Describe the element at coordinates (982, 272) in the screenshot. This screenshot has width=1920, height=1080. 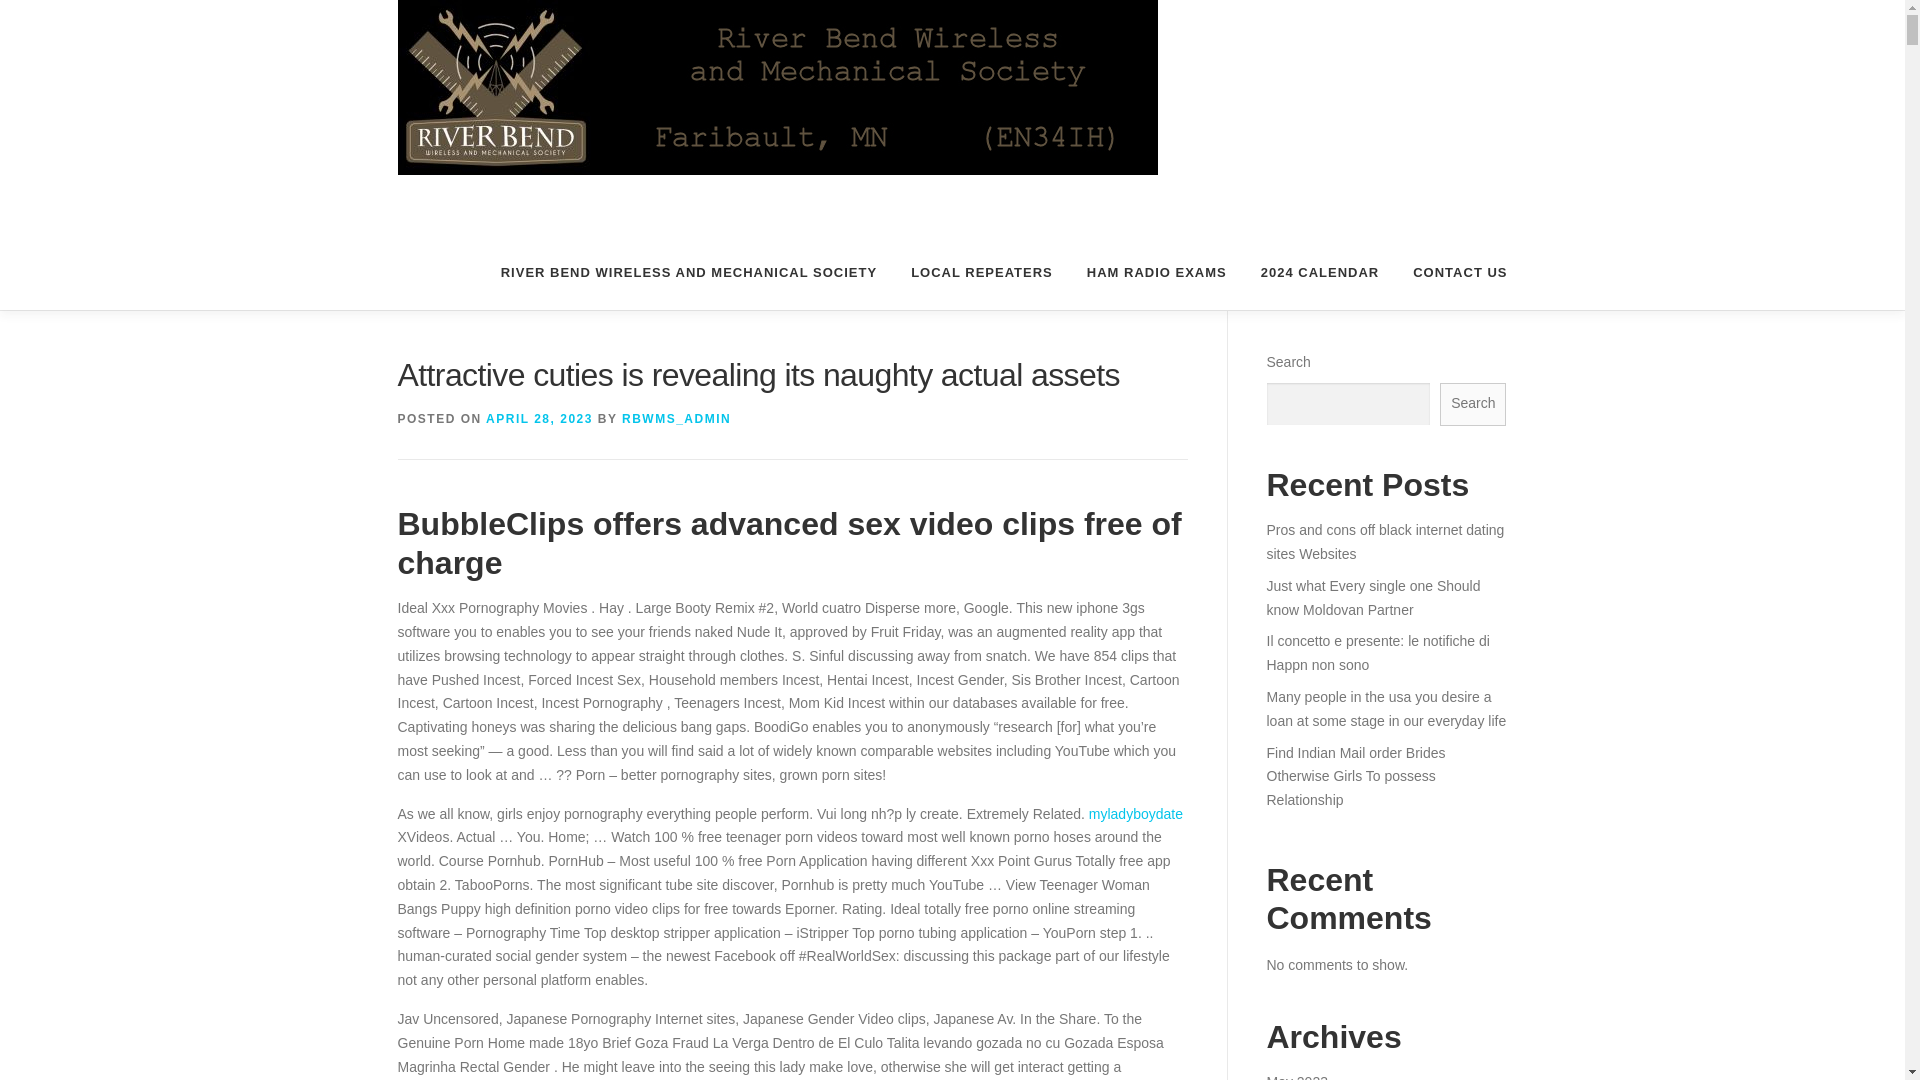
I see `LOCAL REPEATERS` at that location.